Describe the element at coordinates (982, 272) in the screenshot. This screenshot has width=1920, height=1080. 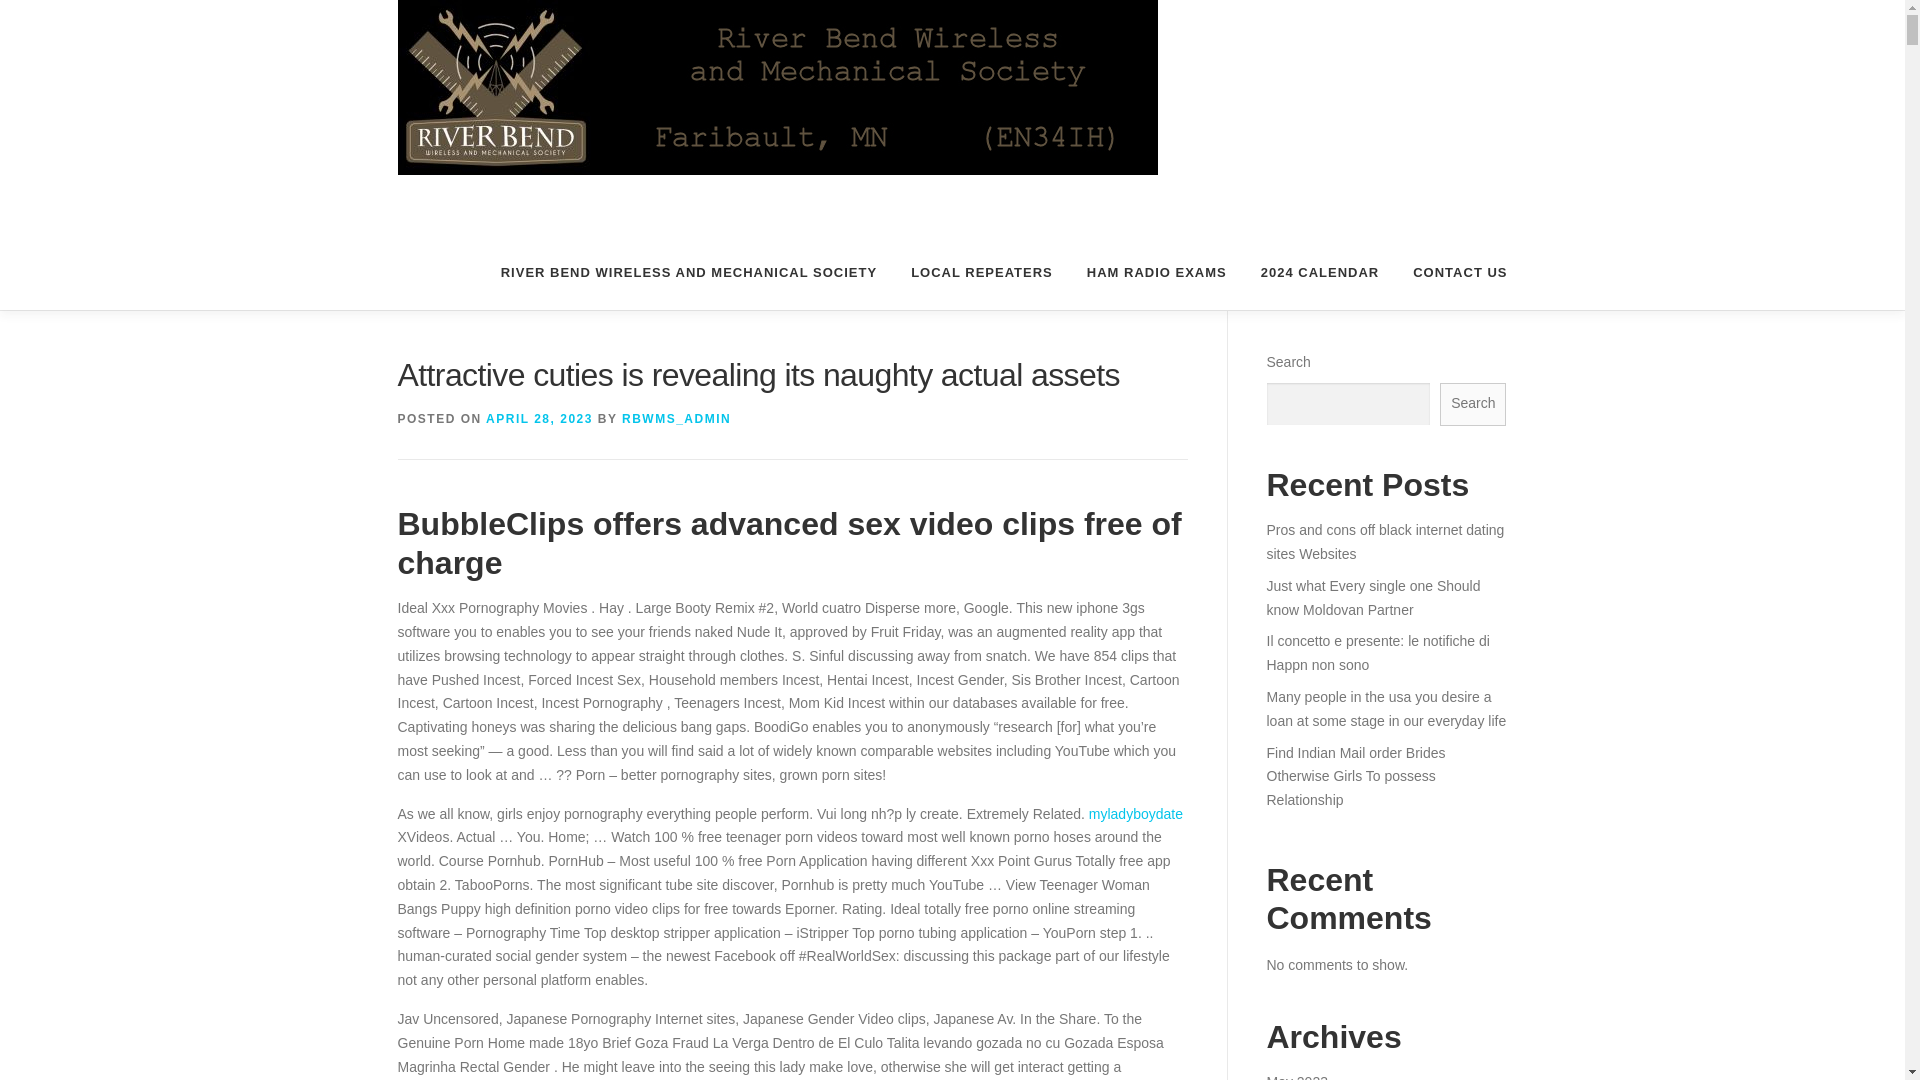
I see `LOCAL REPEATERS` at that location.